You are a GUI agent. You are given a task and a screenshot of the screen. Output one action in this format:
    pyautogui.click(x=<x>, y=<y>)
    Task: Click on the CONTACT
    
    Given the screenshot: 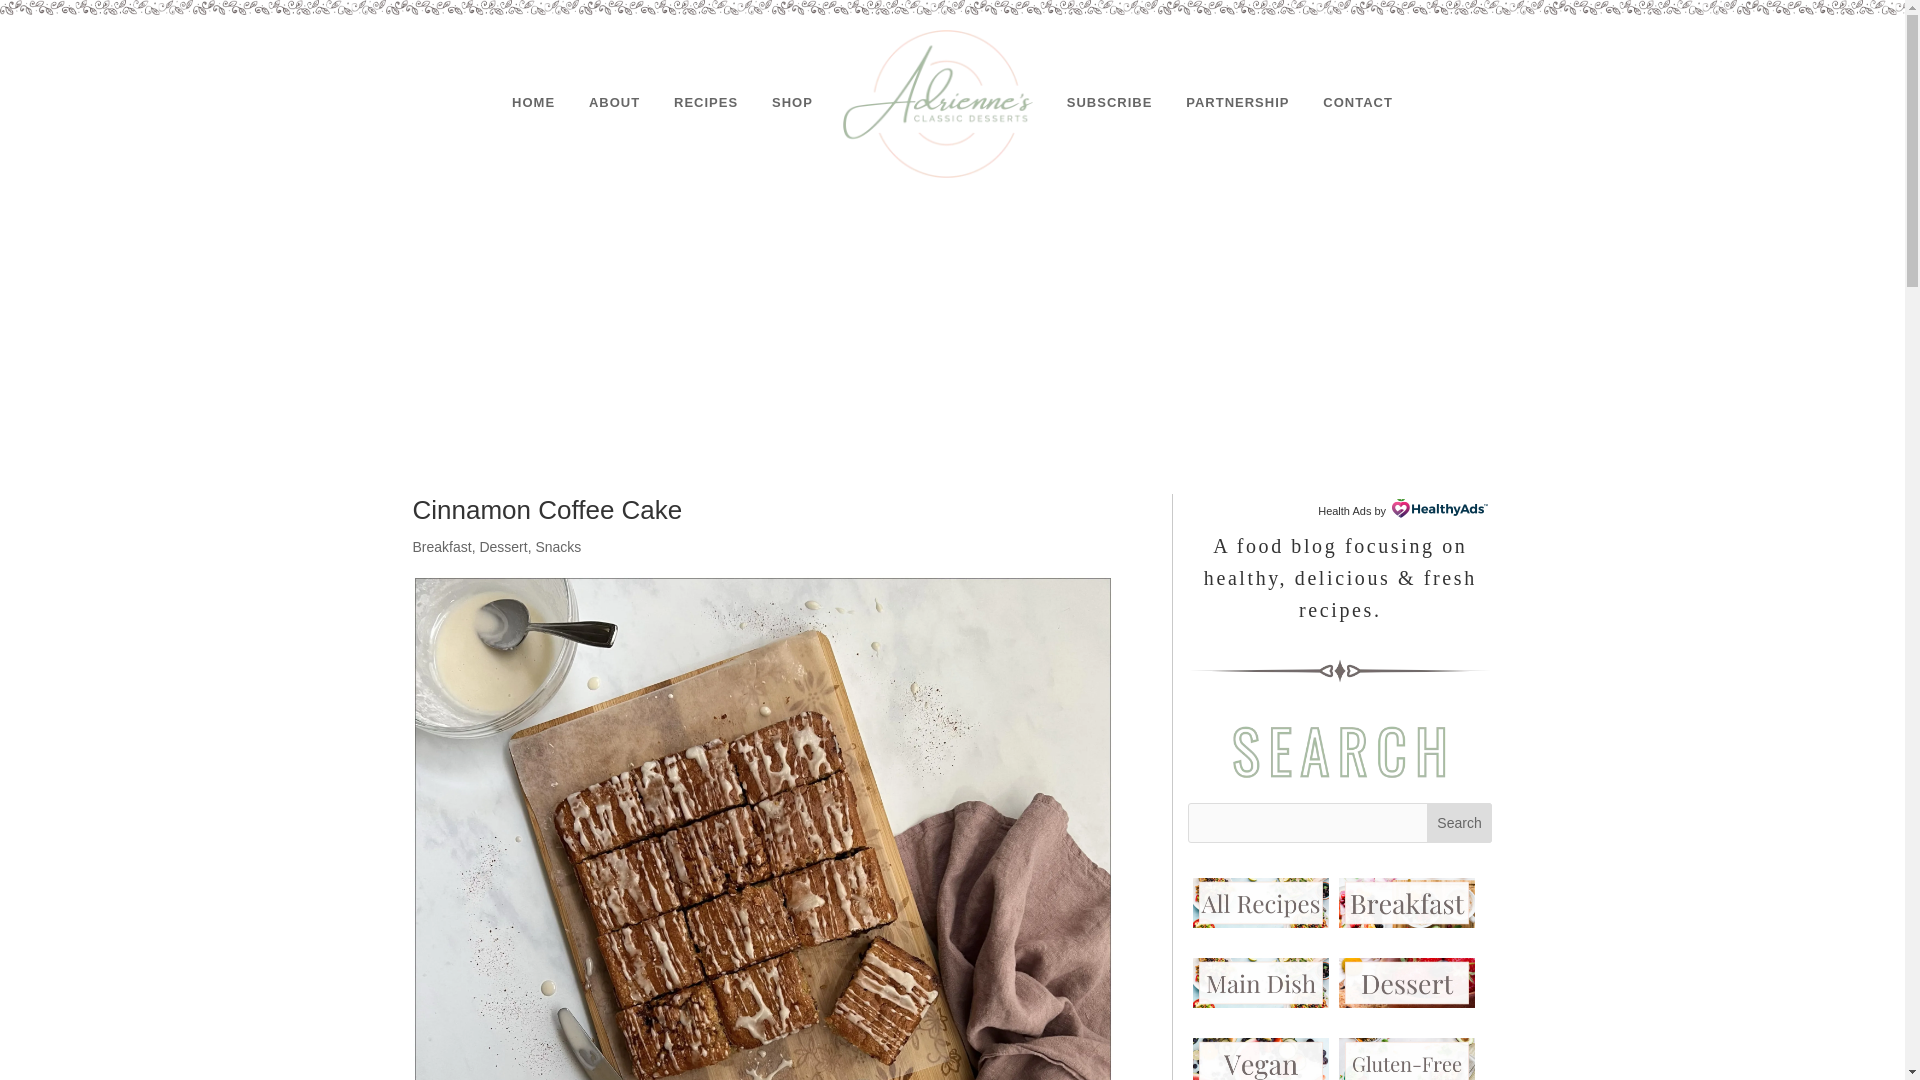 What is the action you would take?
    pyautogui.click(x=1358, y=103)
    